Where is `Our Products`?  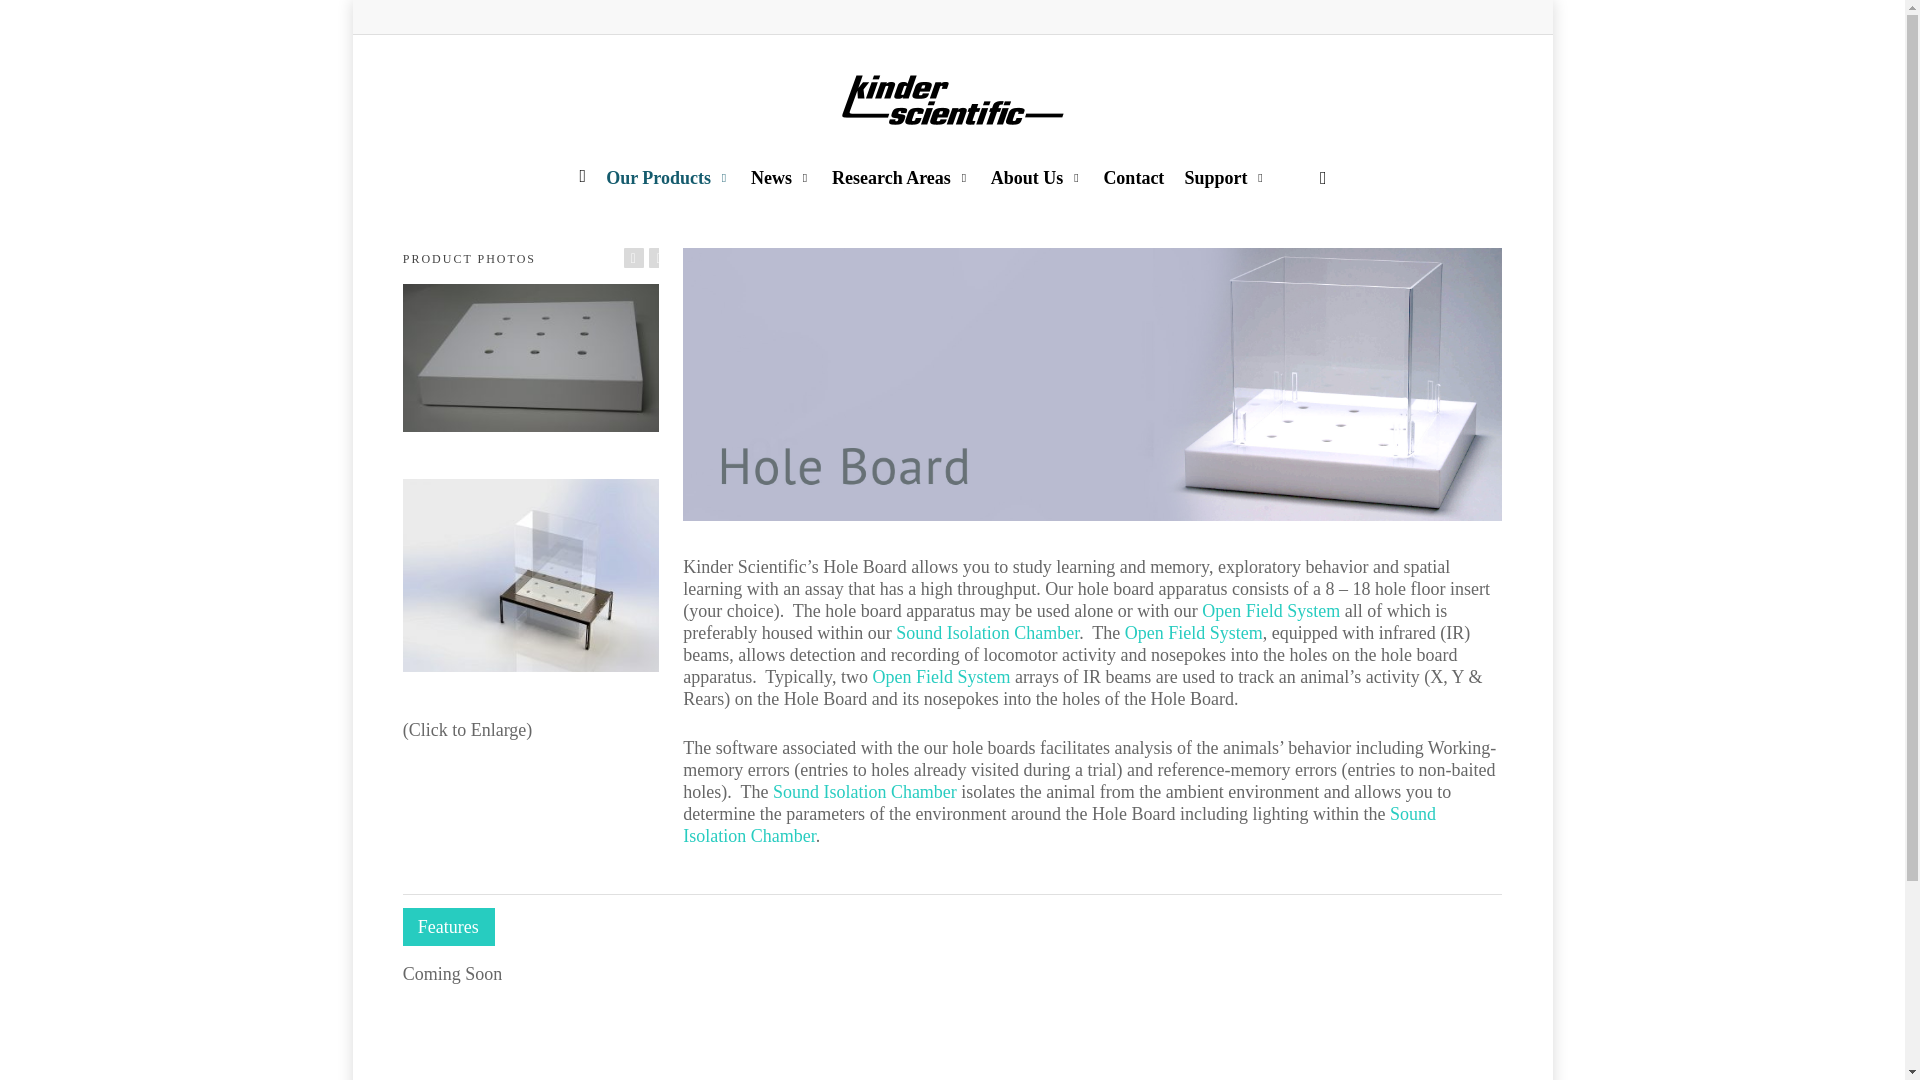 Our Products is located at coordinates (668, 176).